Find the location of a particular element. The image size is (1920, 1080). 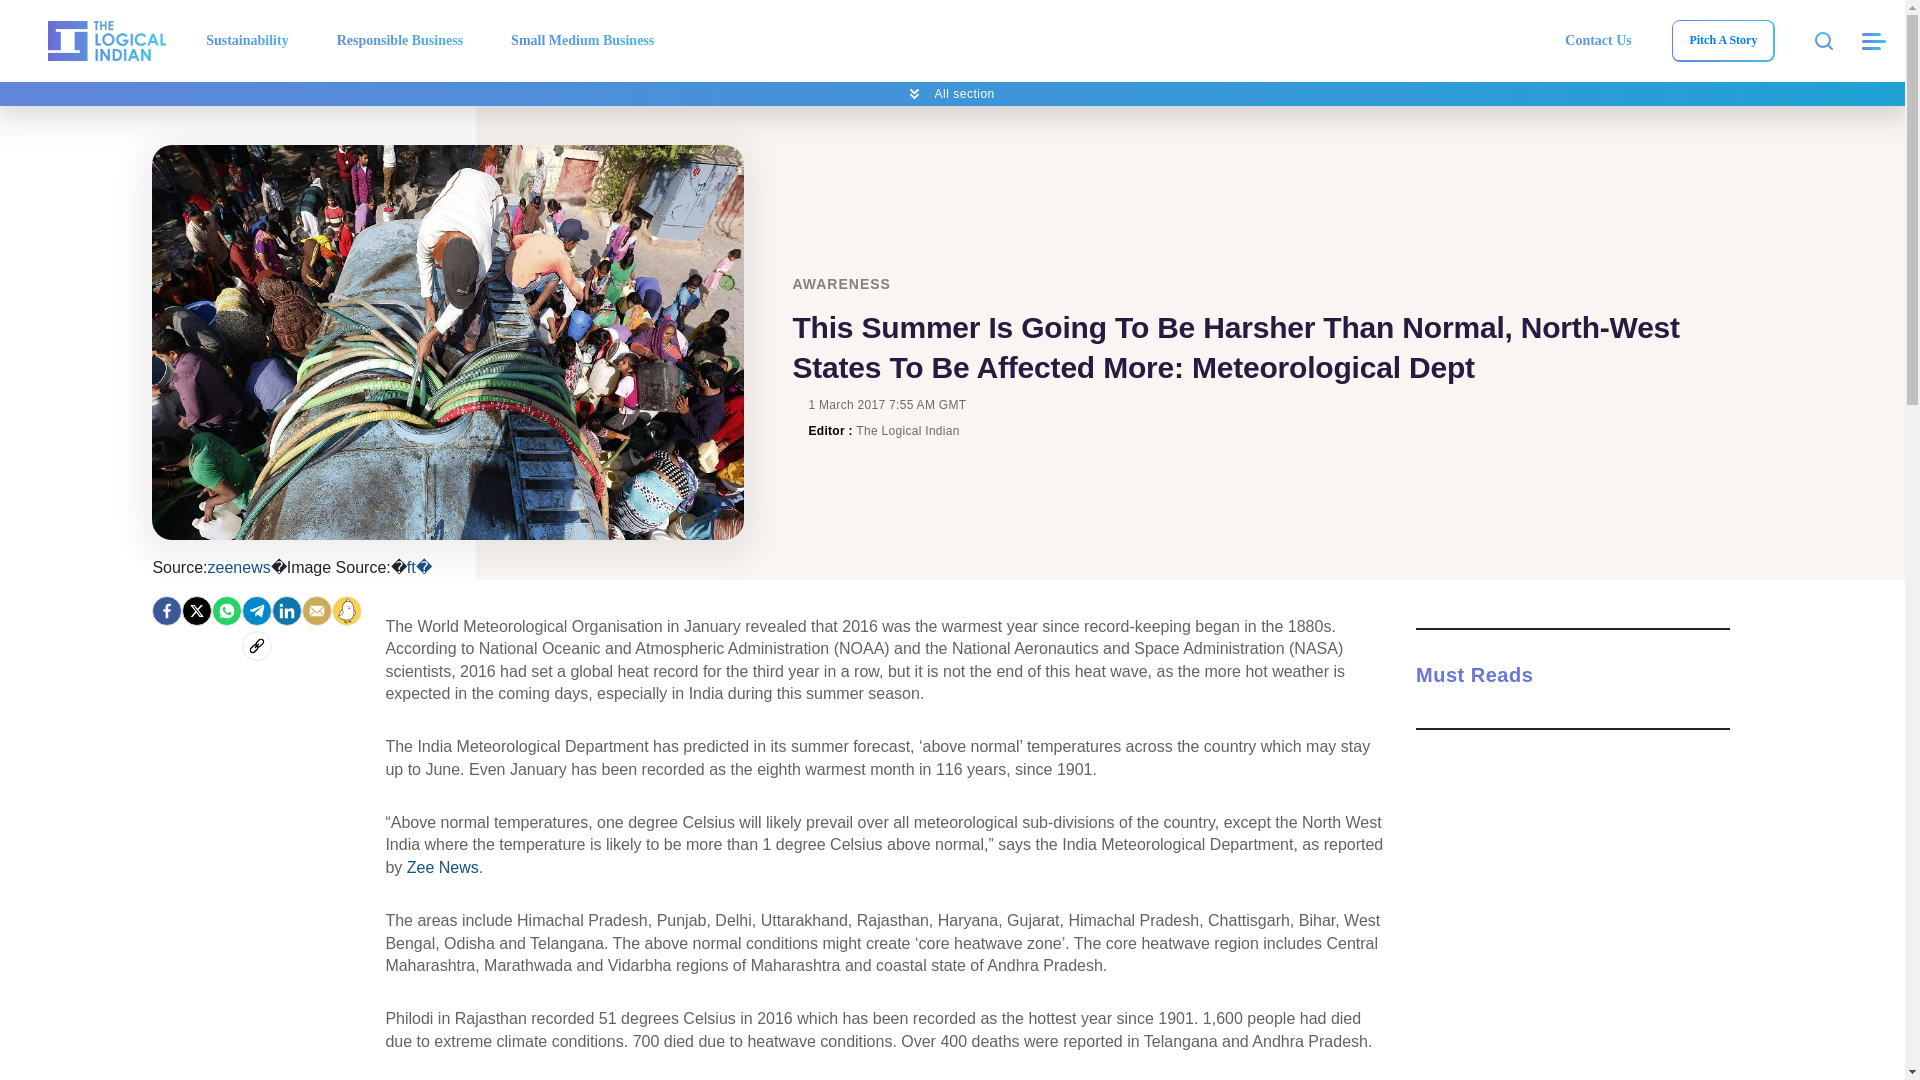

LinkedIn is located at coordinates (286, 611).